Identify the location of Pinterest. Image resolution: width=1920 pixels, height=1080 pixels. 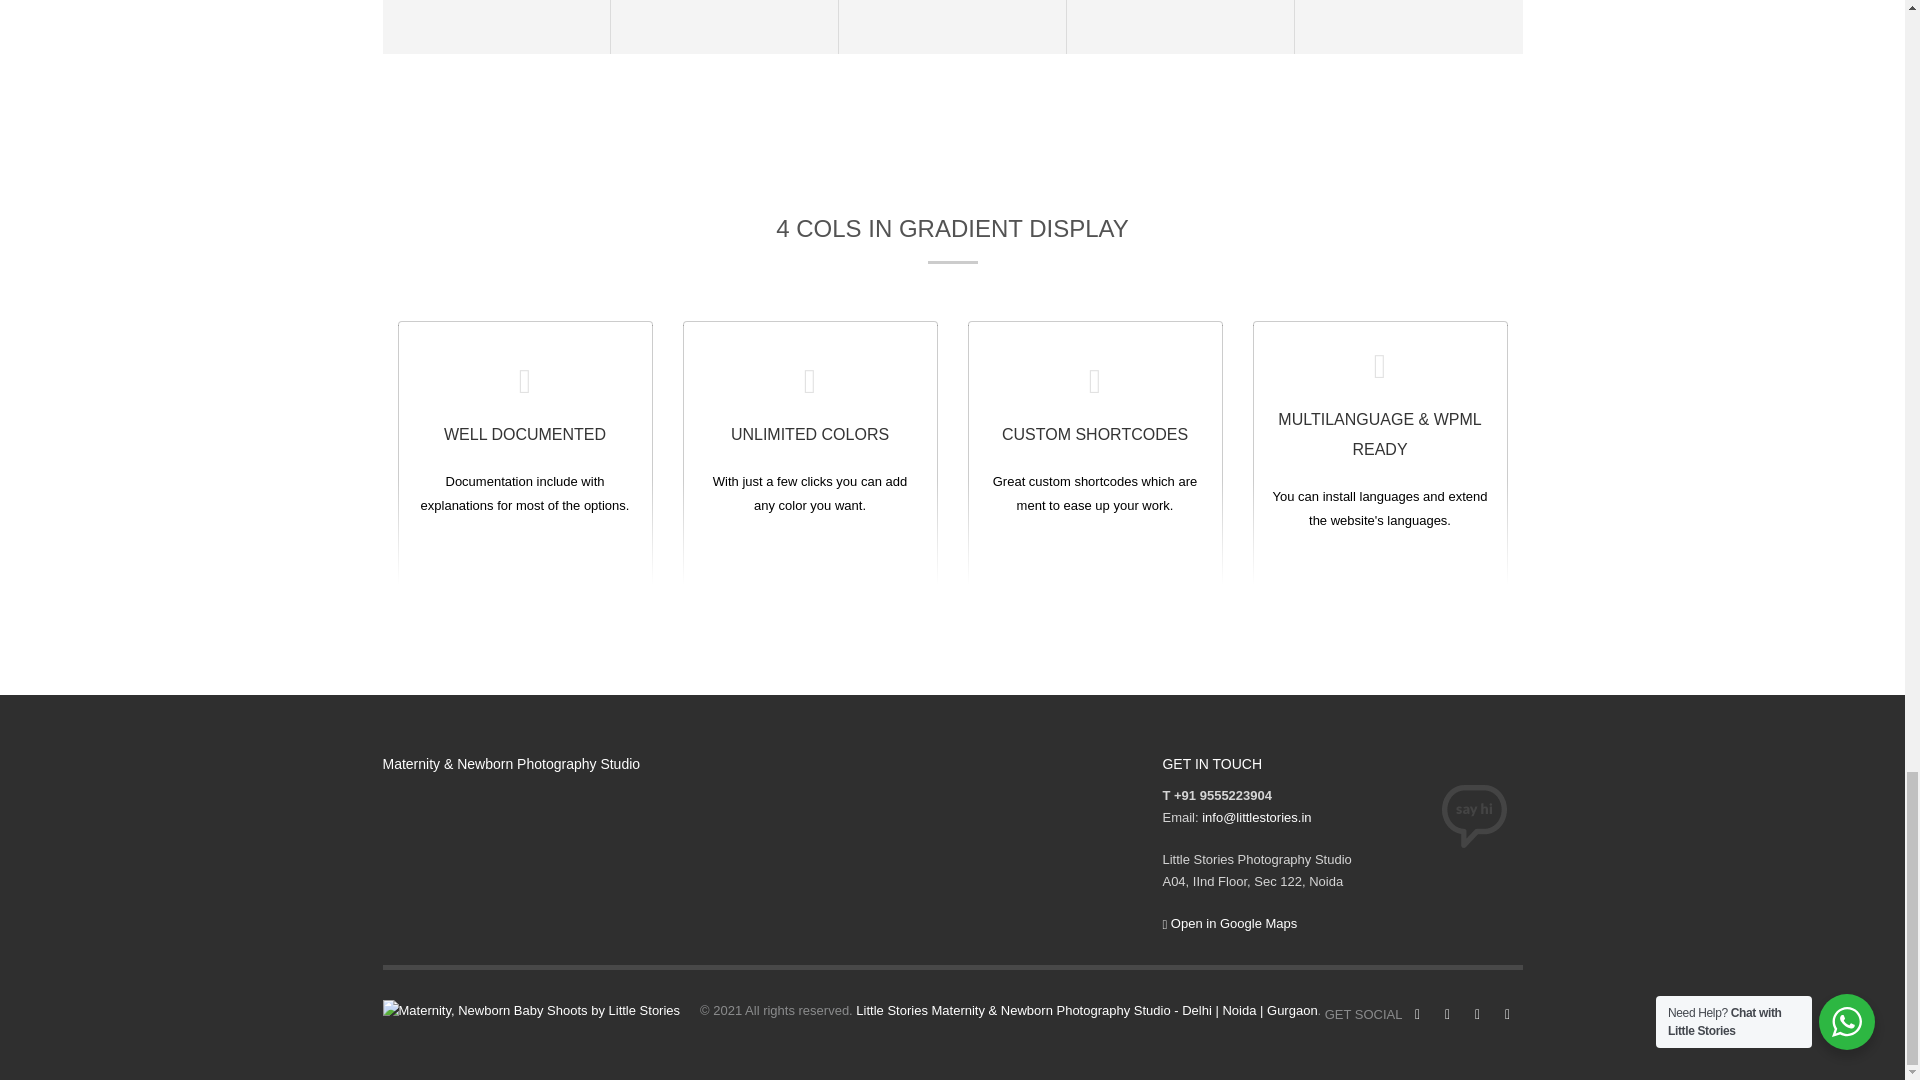
(1476, 1015).